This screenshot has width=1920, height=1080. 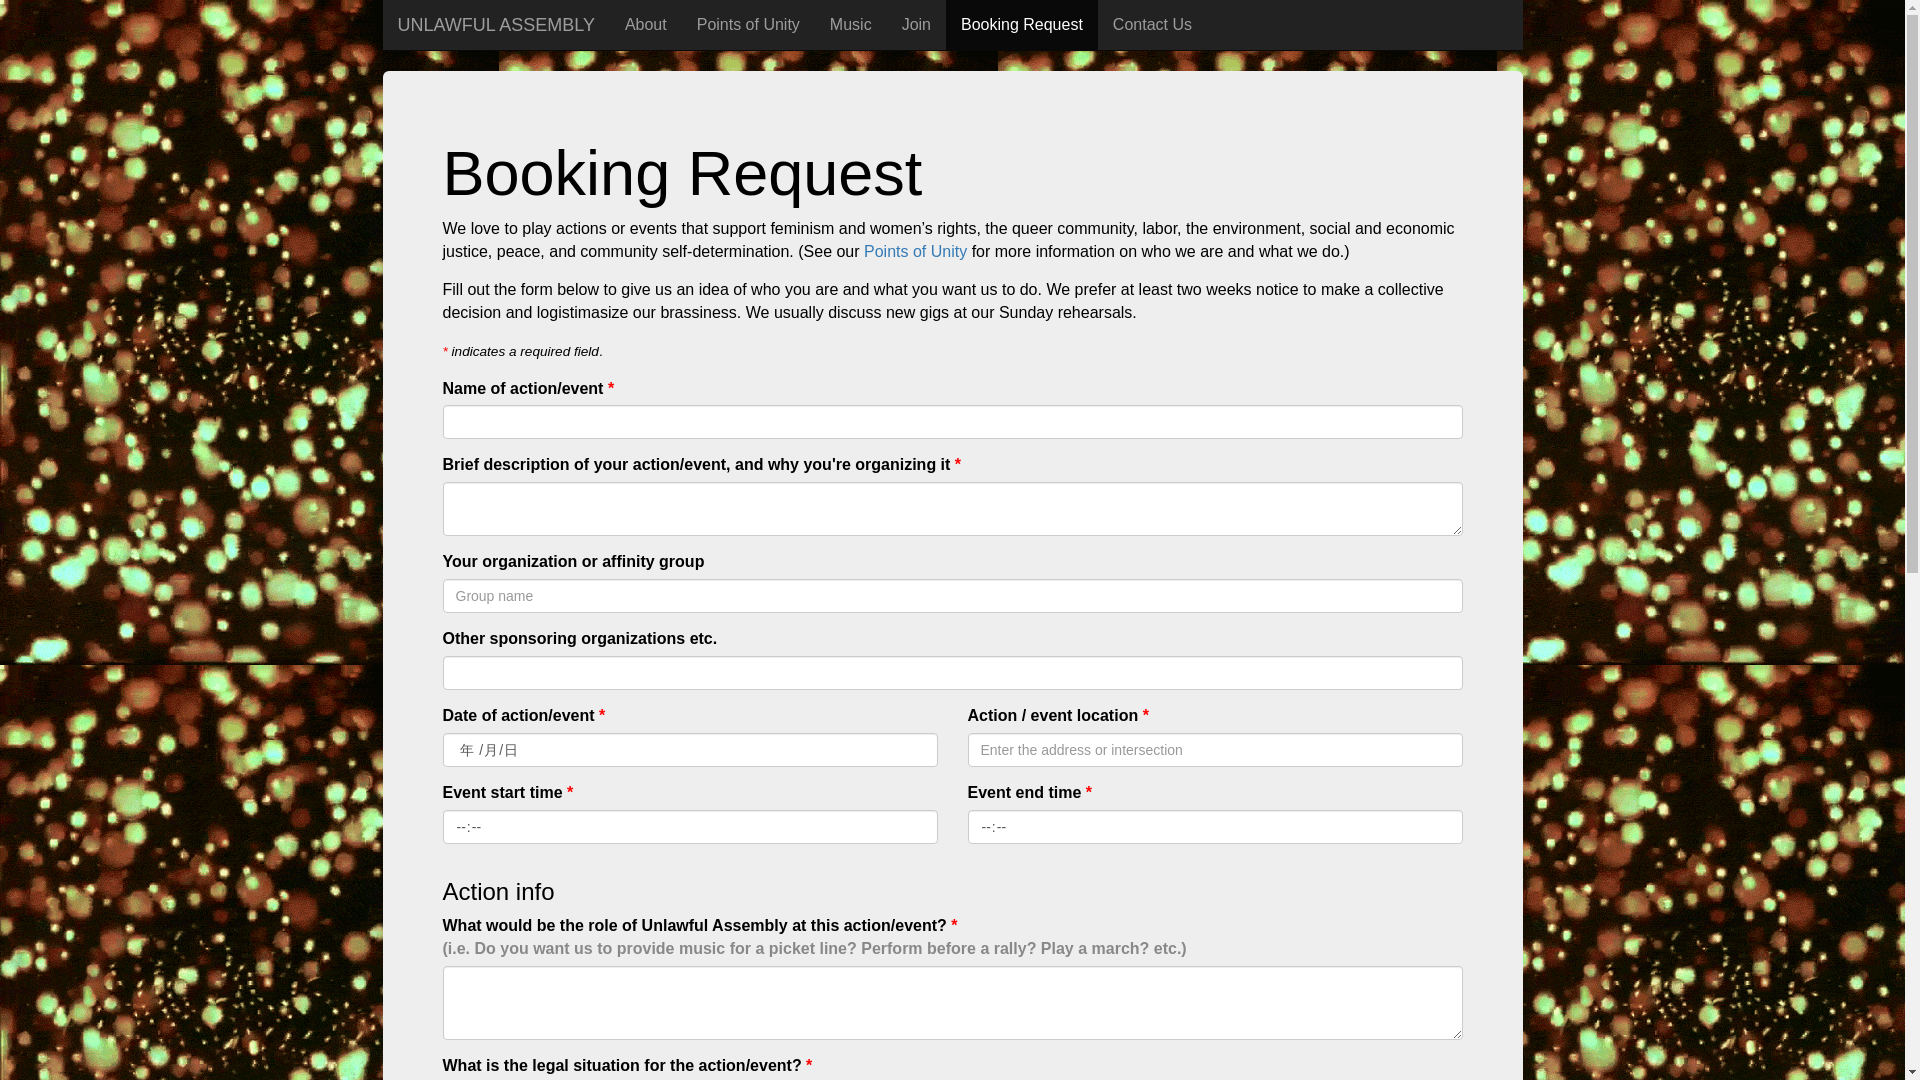 What do you see at coordinates (1022, 24) in the screenshot?
I see `Booking Request` at bounding box center [1022, 24].